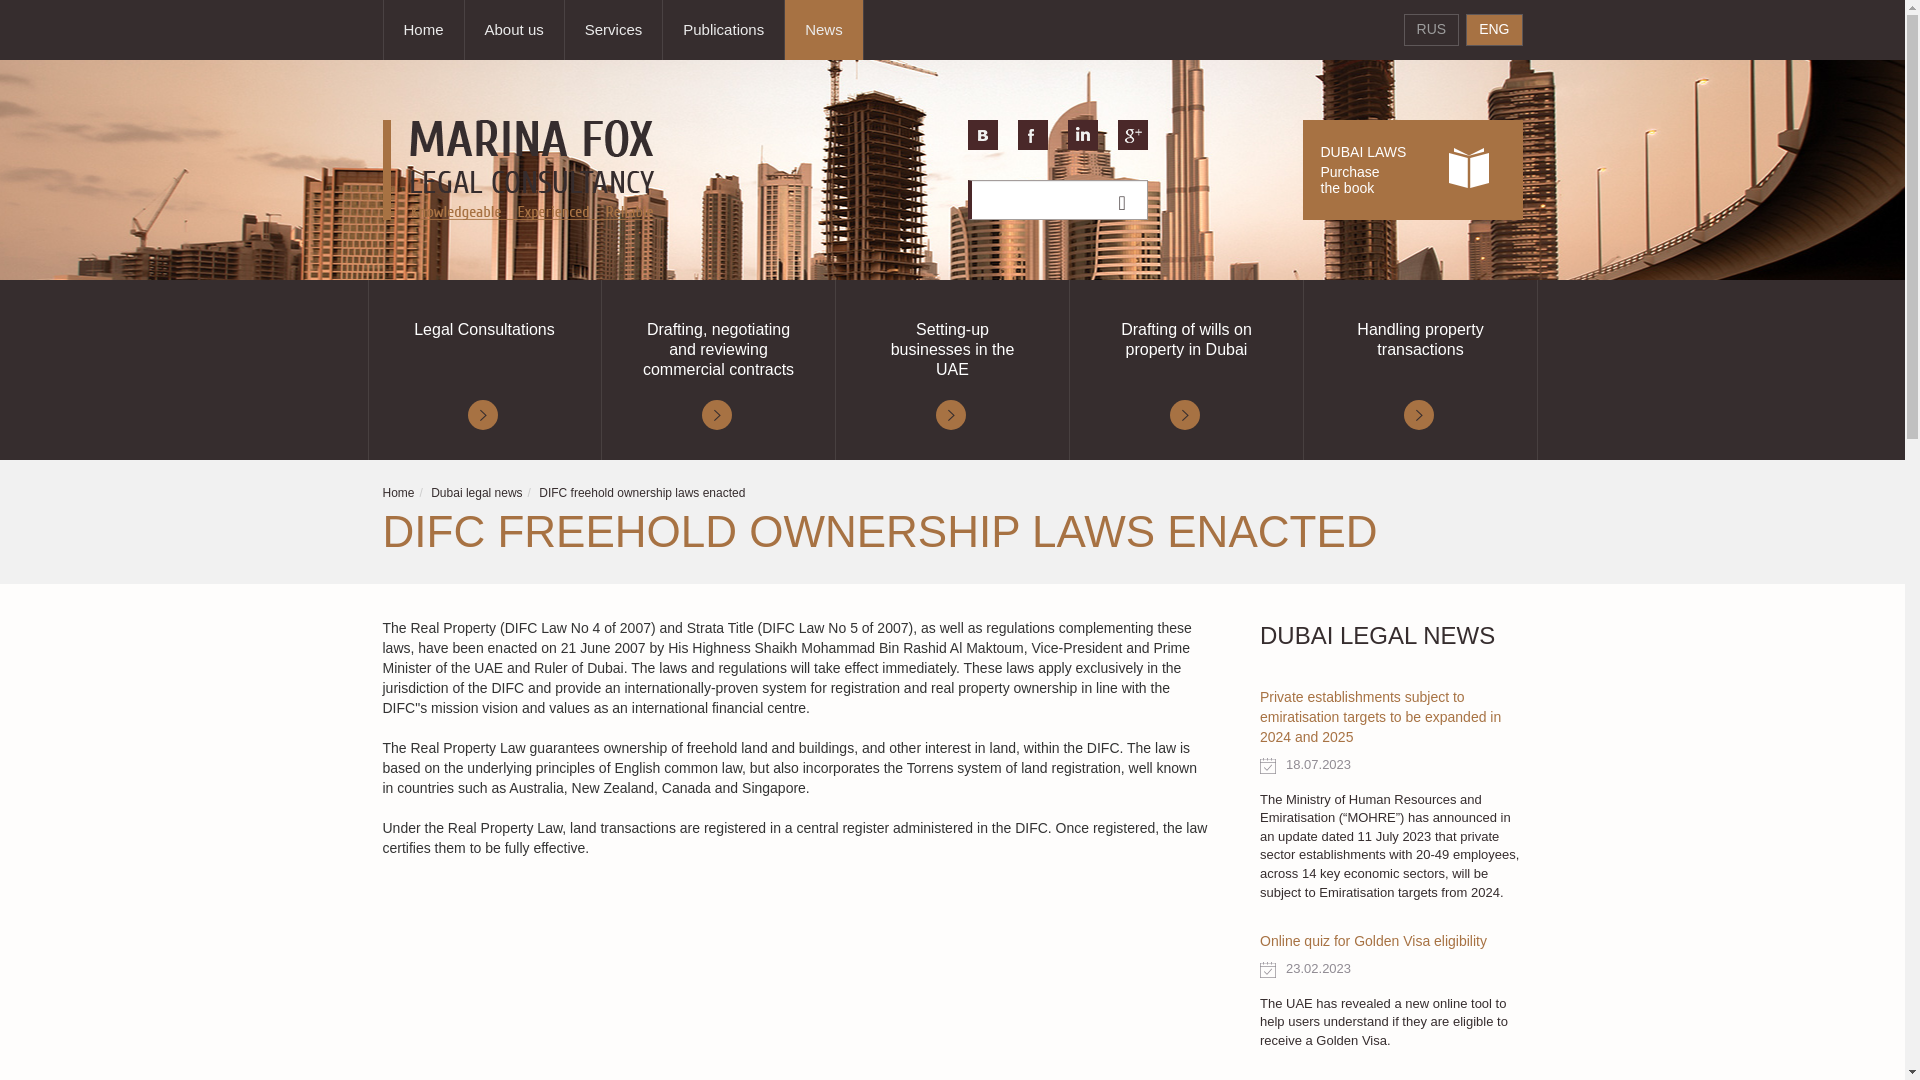  I want to click on Setting-up businesses in the UAE, so click(1412, 170).